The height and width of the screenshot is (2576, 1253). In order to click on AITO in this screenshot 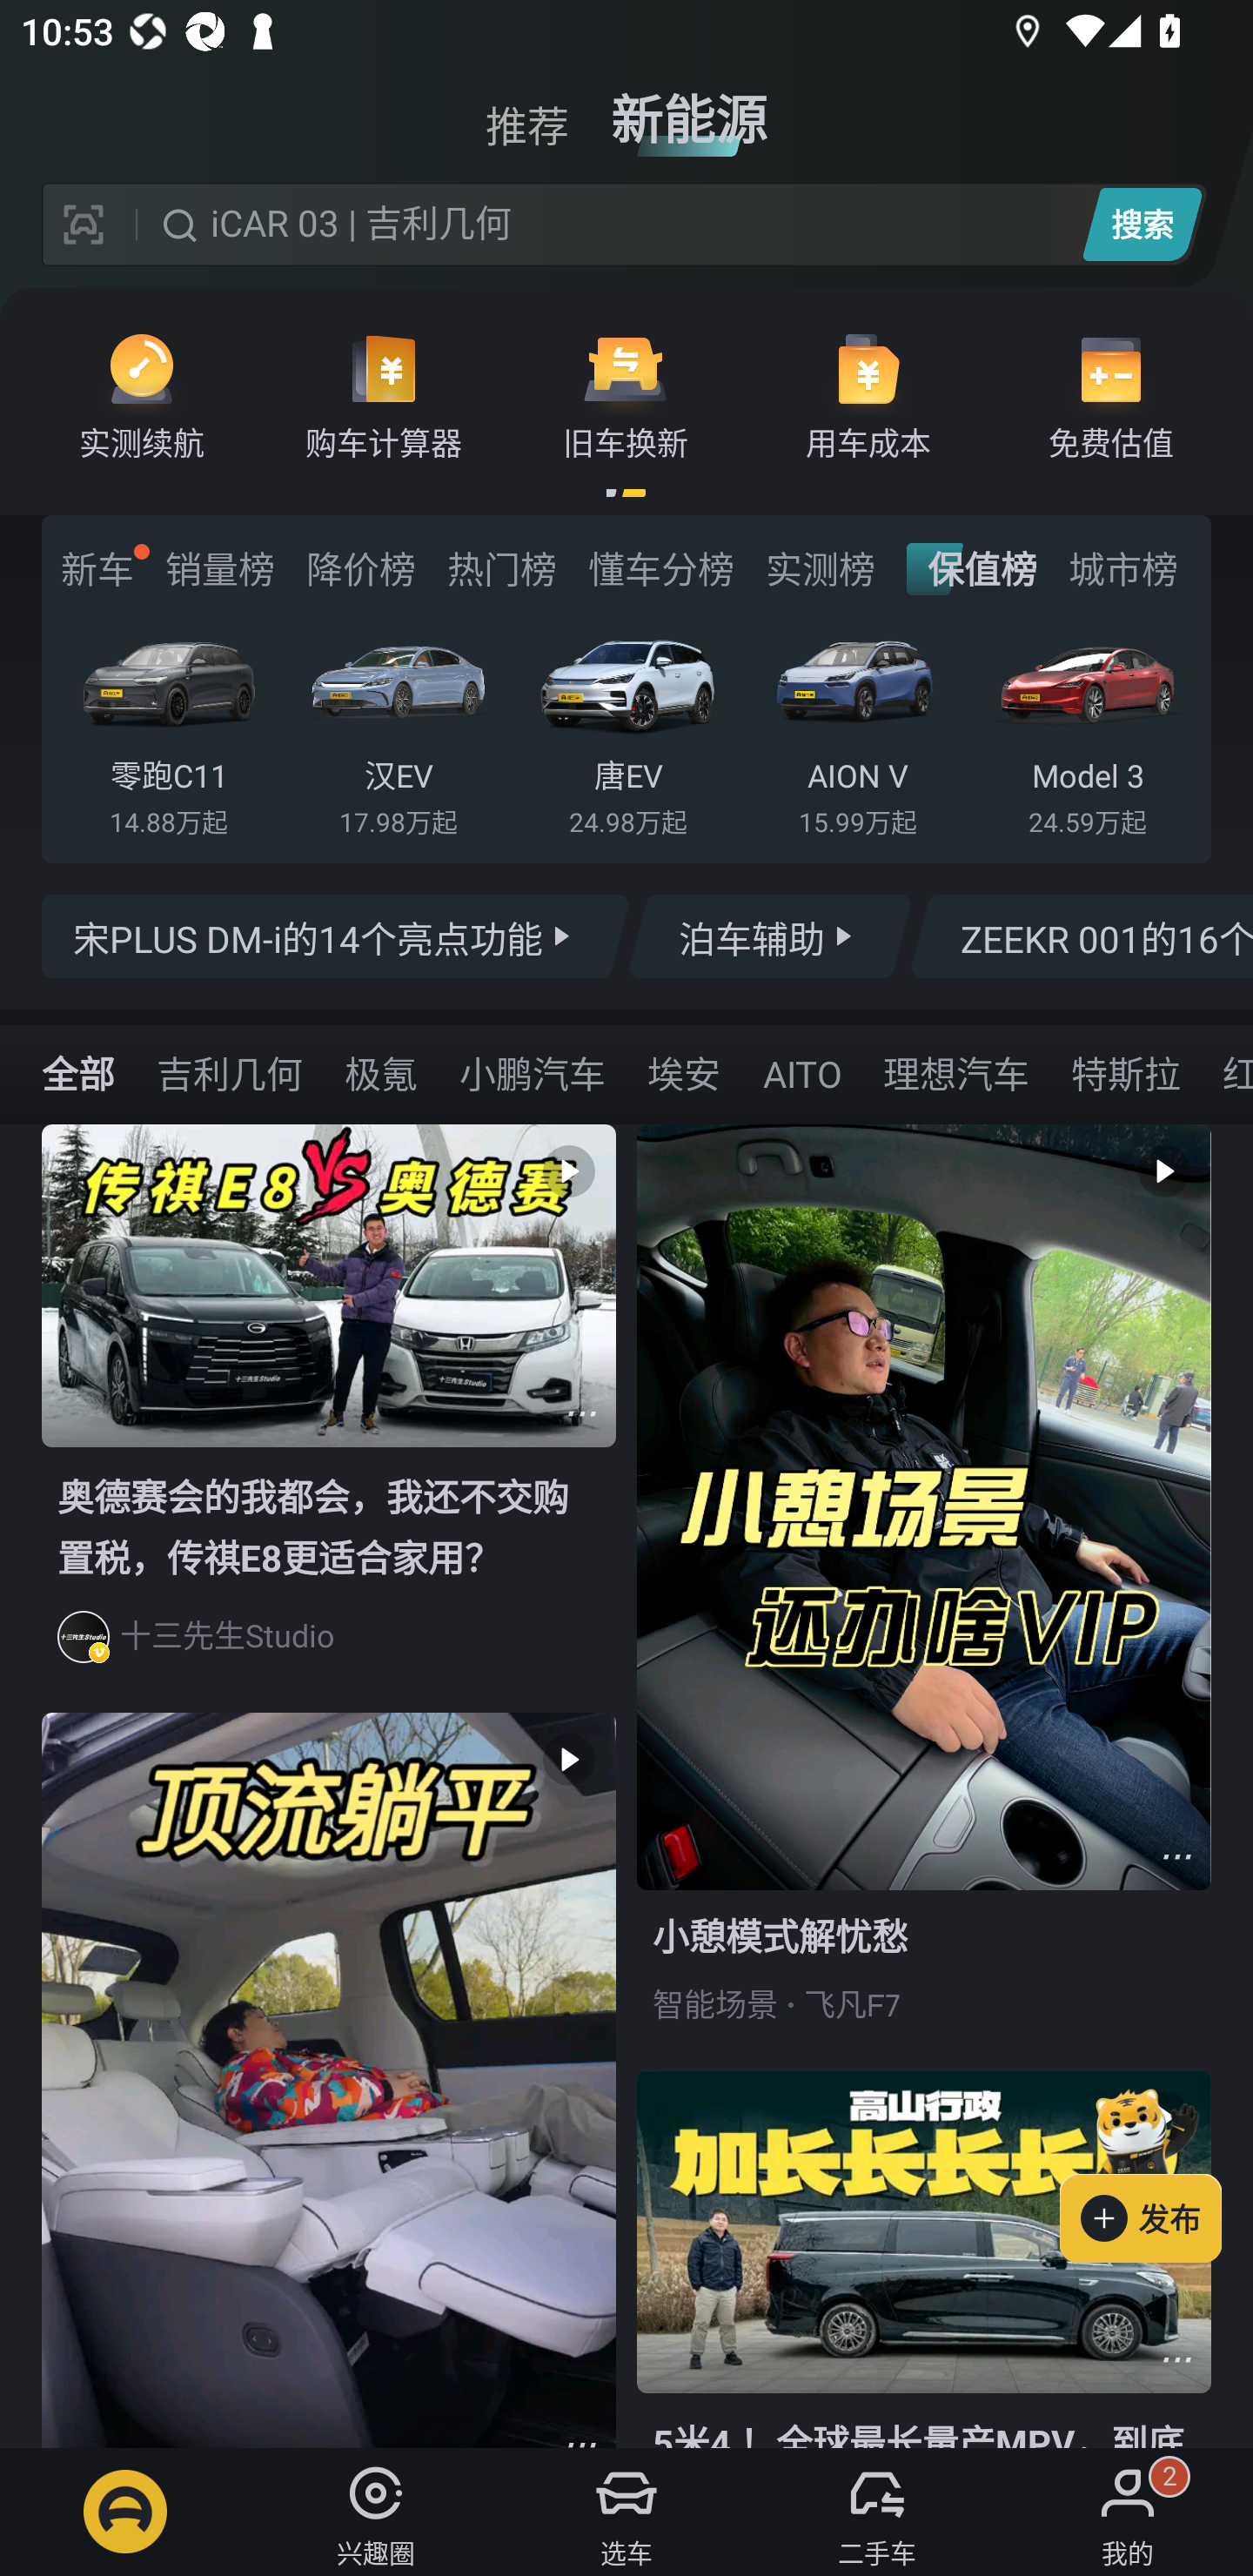, I will do `click(801, 1072)`.